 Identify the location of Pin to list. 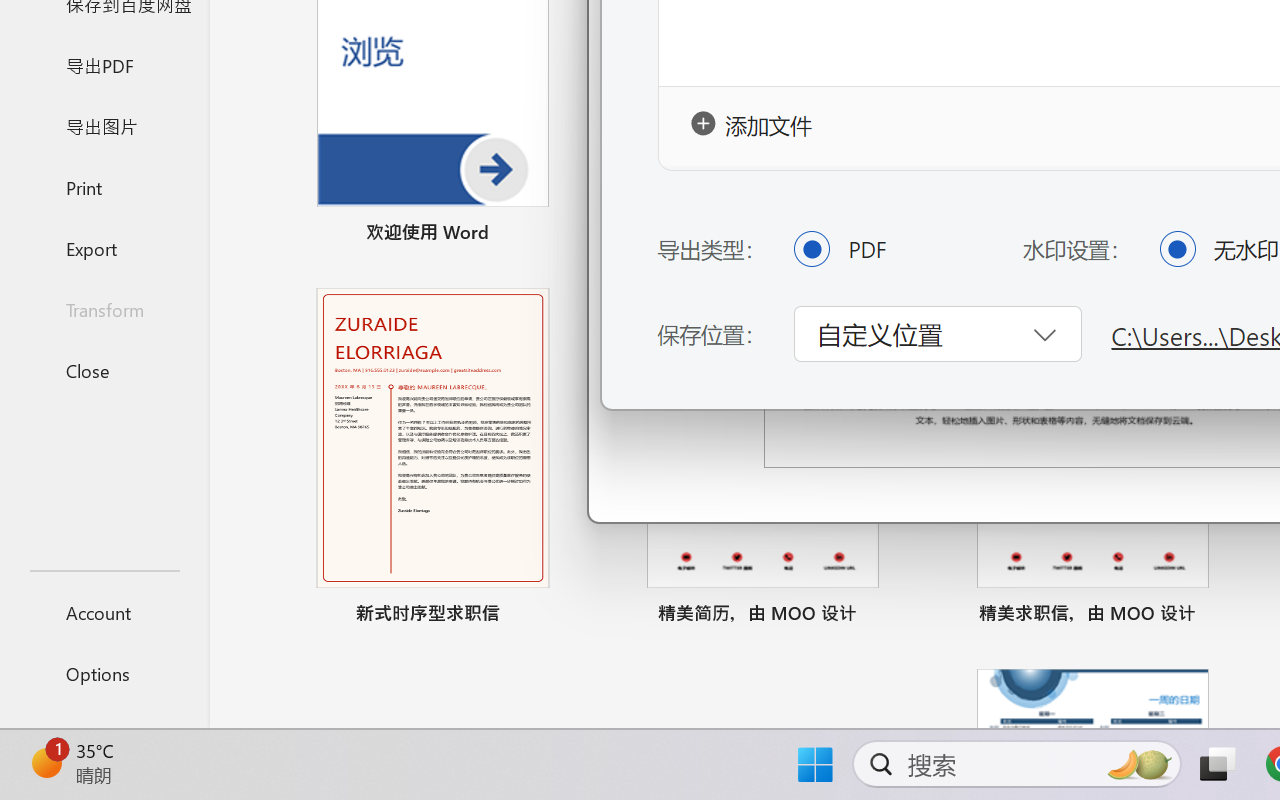
(1223, 616).